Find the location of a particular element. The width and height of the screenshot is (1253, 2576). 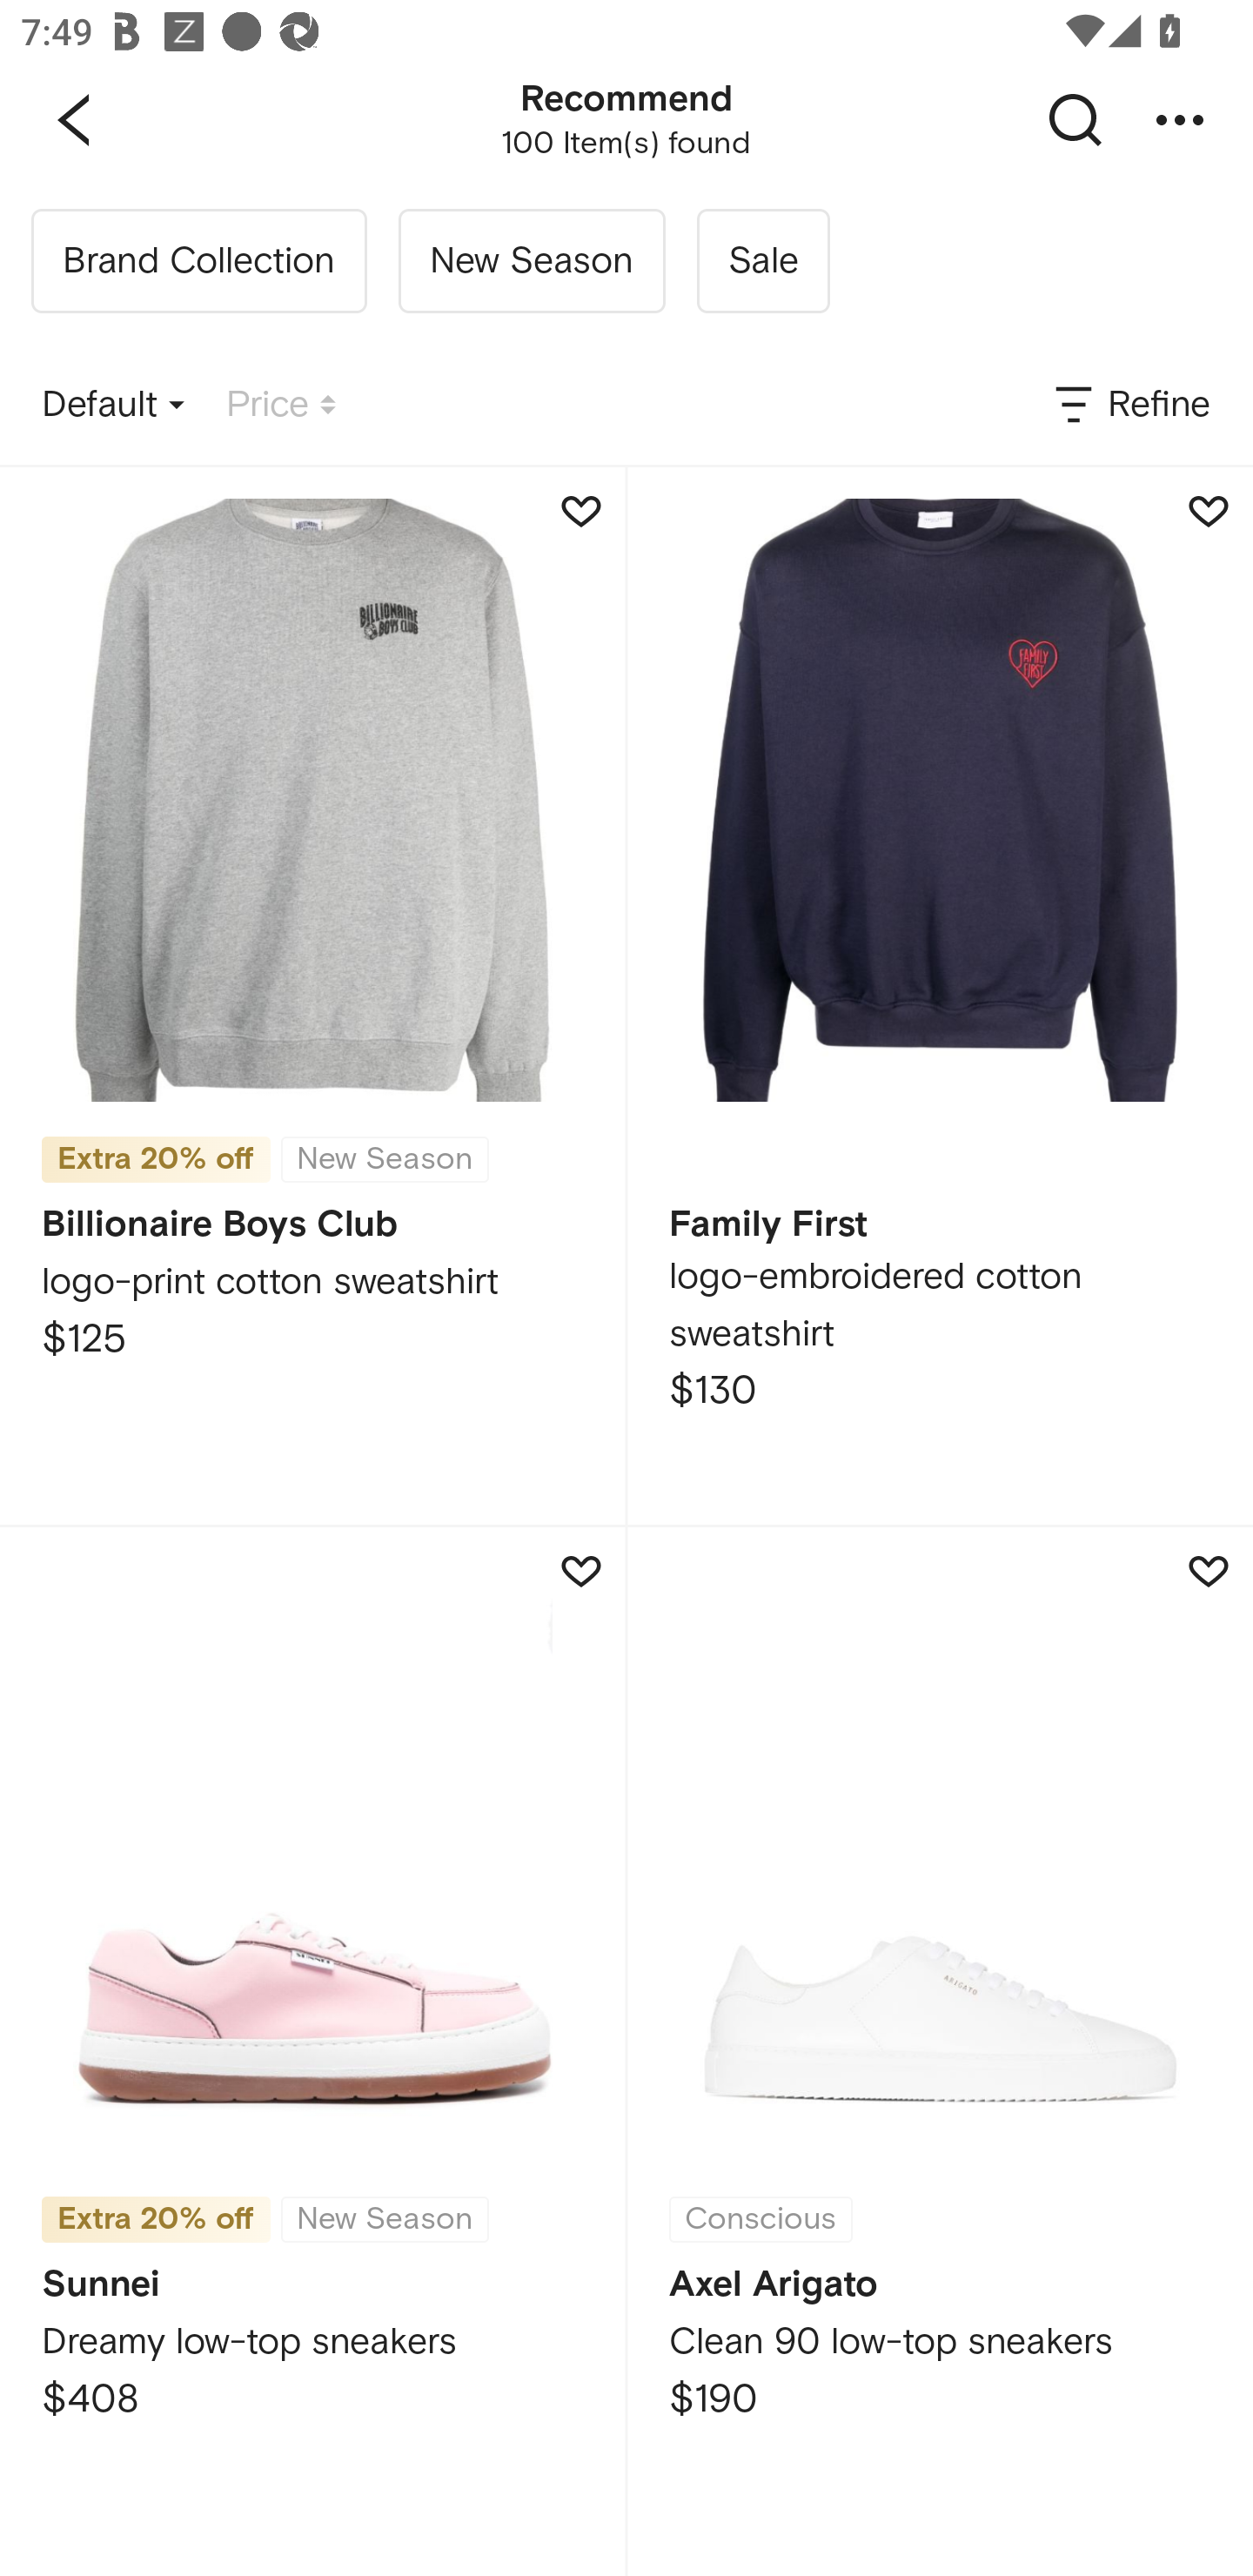

Extra 20% off is located at coordinates (156, 2220).